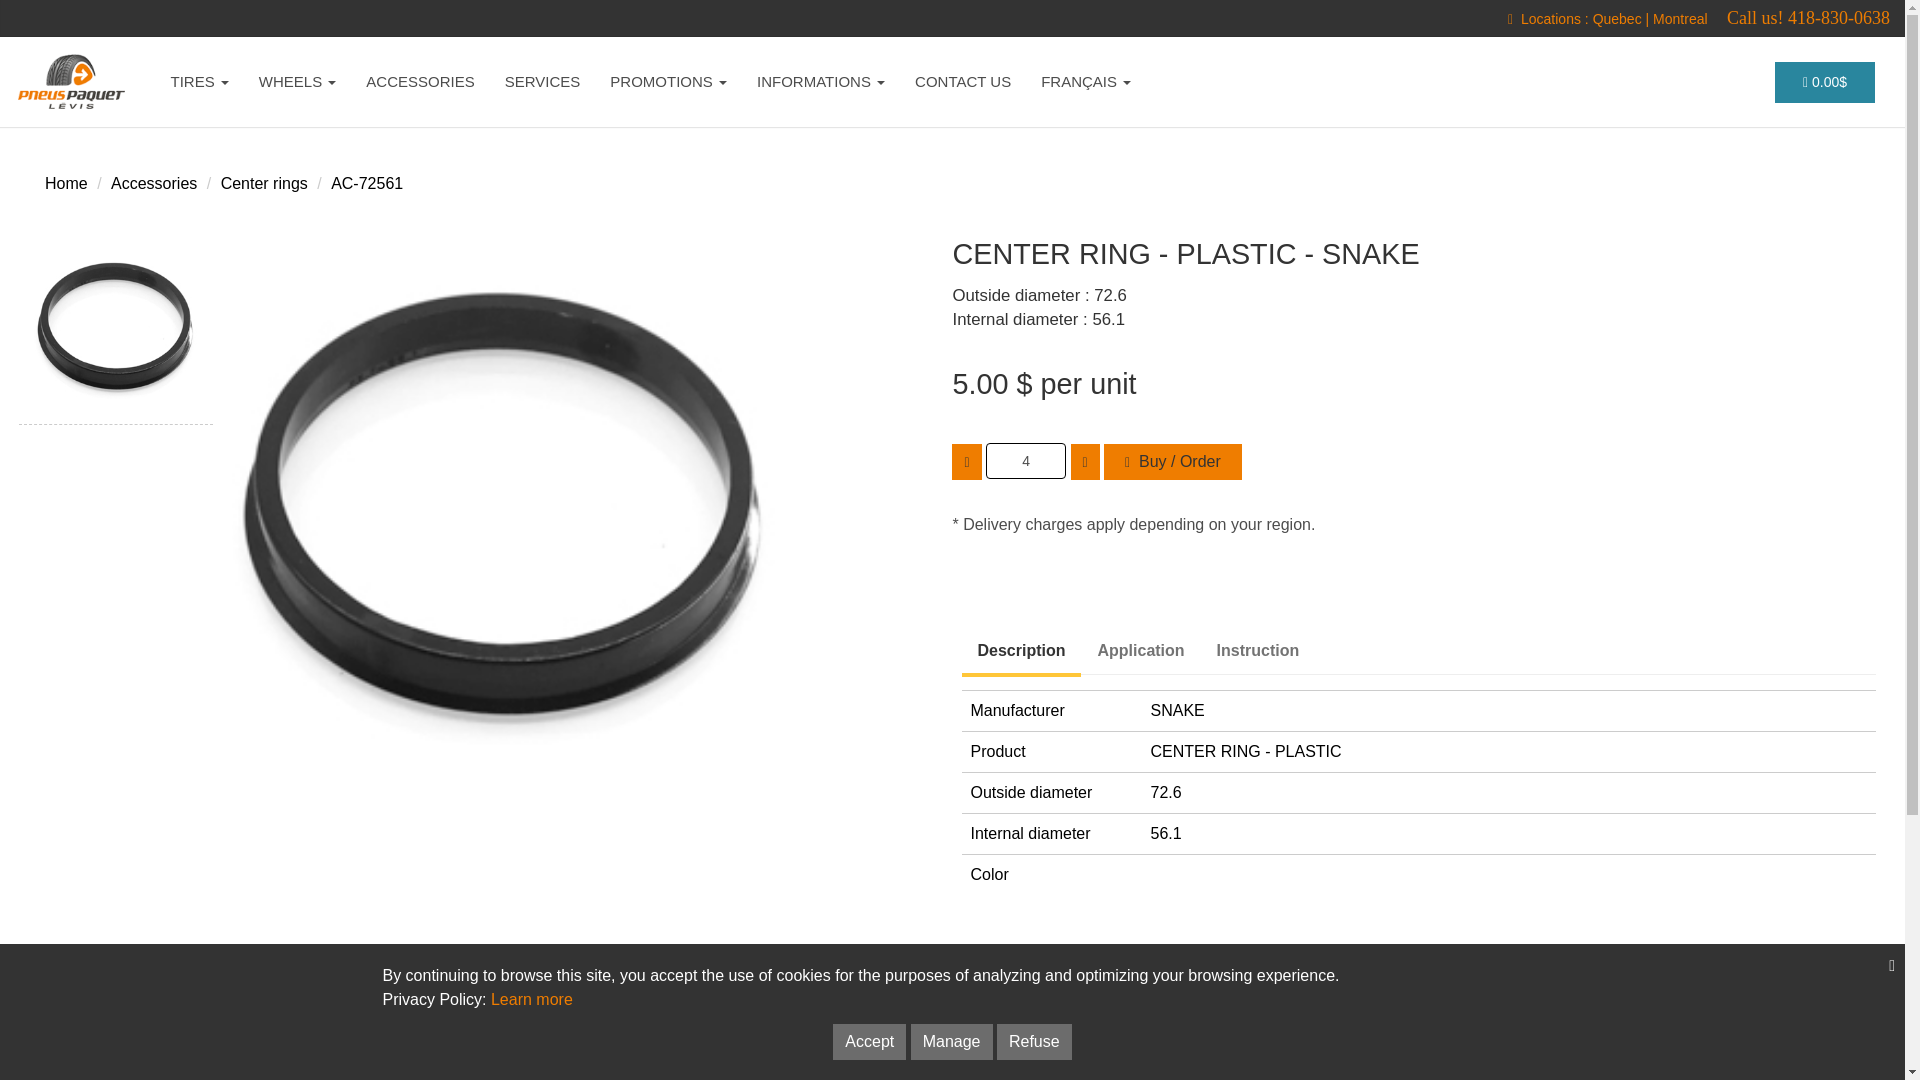 The height and width of the screenshot is (1080, 1920). I want to click on TIRES , so click(199, 82).